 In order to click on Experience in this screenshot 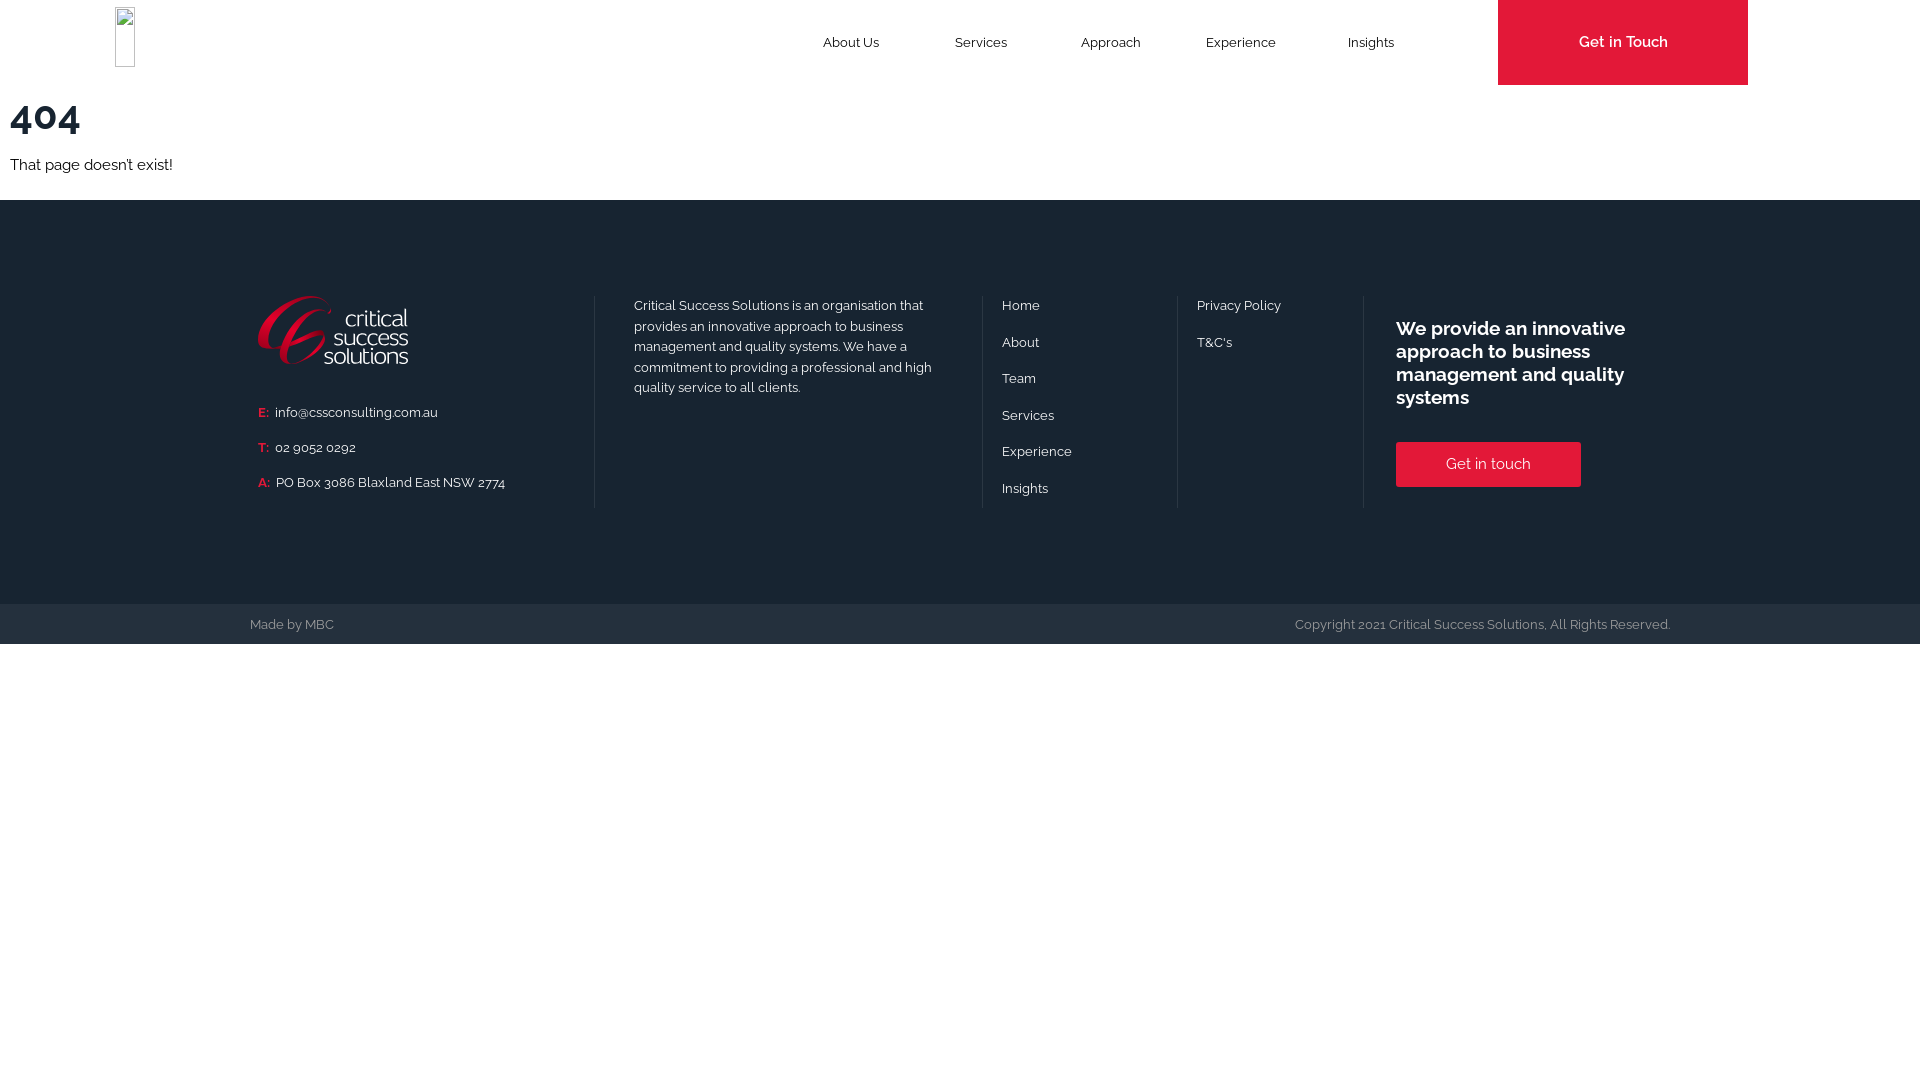, I will do `click(1241, 42)`.